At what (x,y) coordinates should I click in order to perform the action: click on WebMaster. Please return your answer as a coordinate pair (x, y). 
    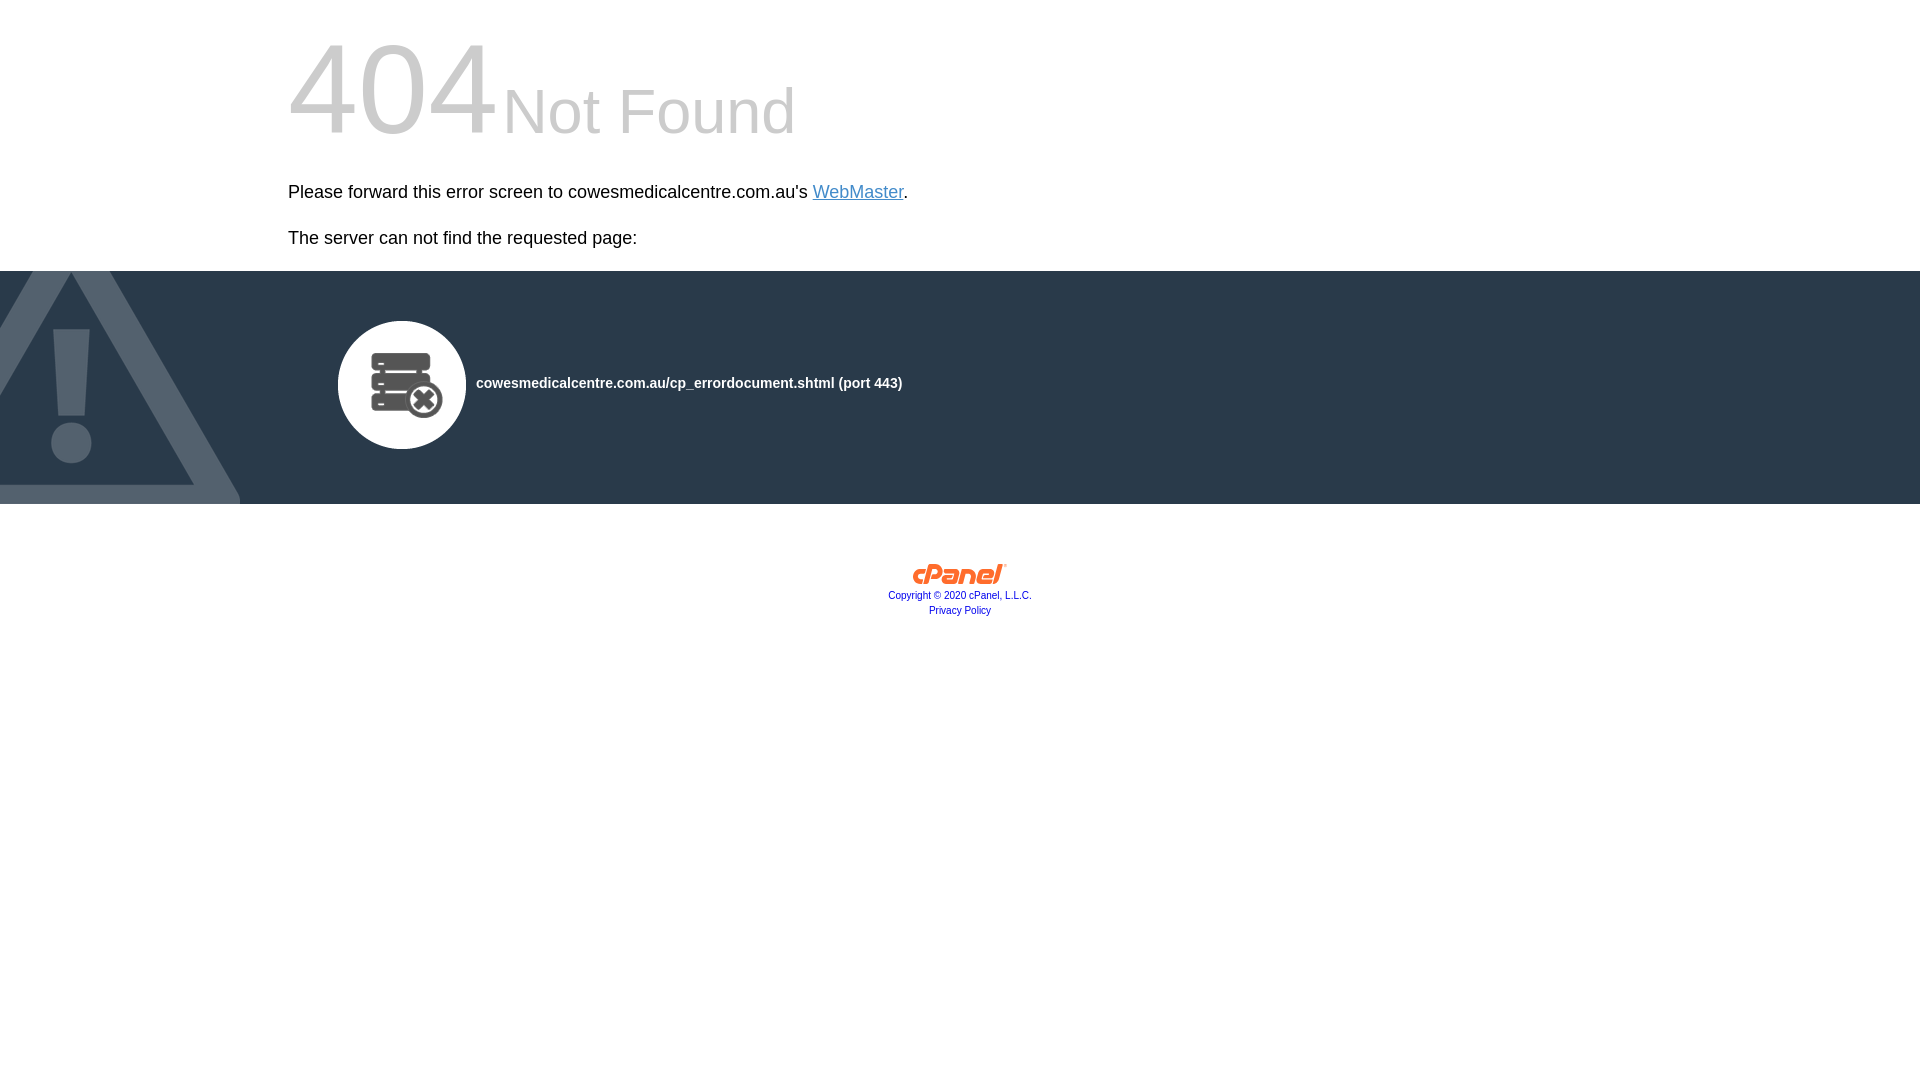
    Looking at the image, I should click on (858, 192).